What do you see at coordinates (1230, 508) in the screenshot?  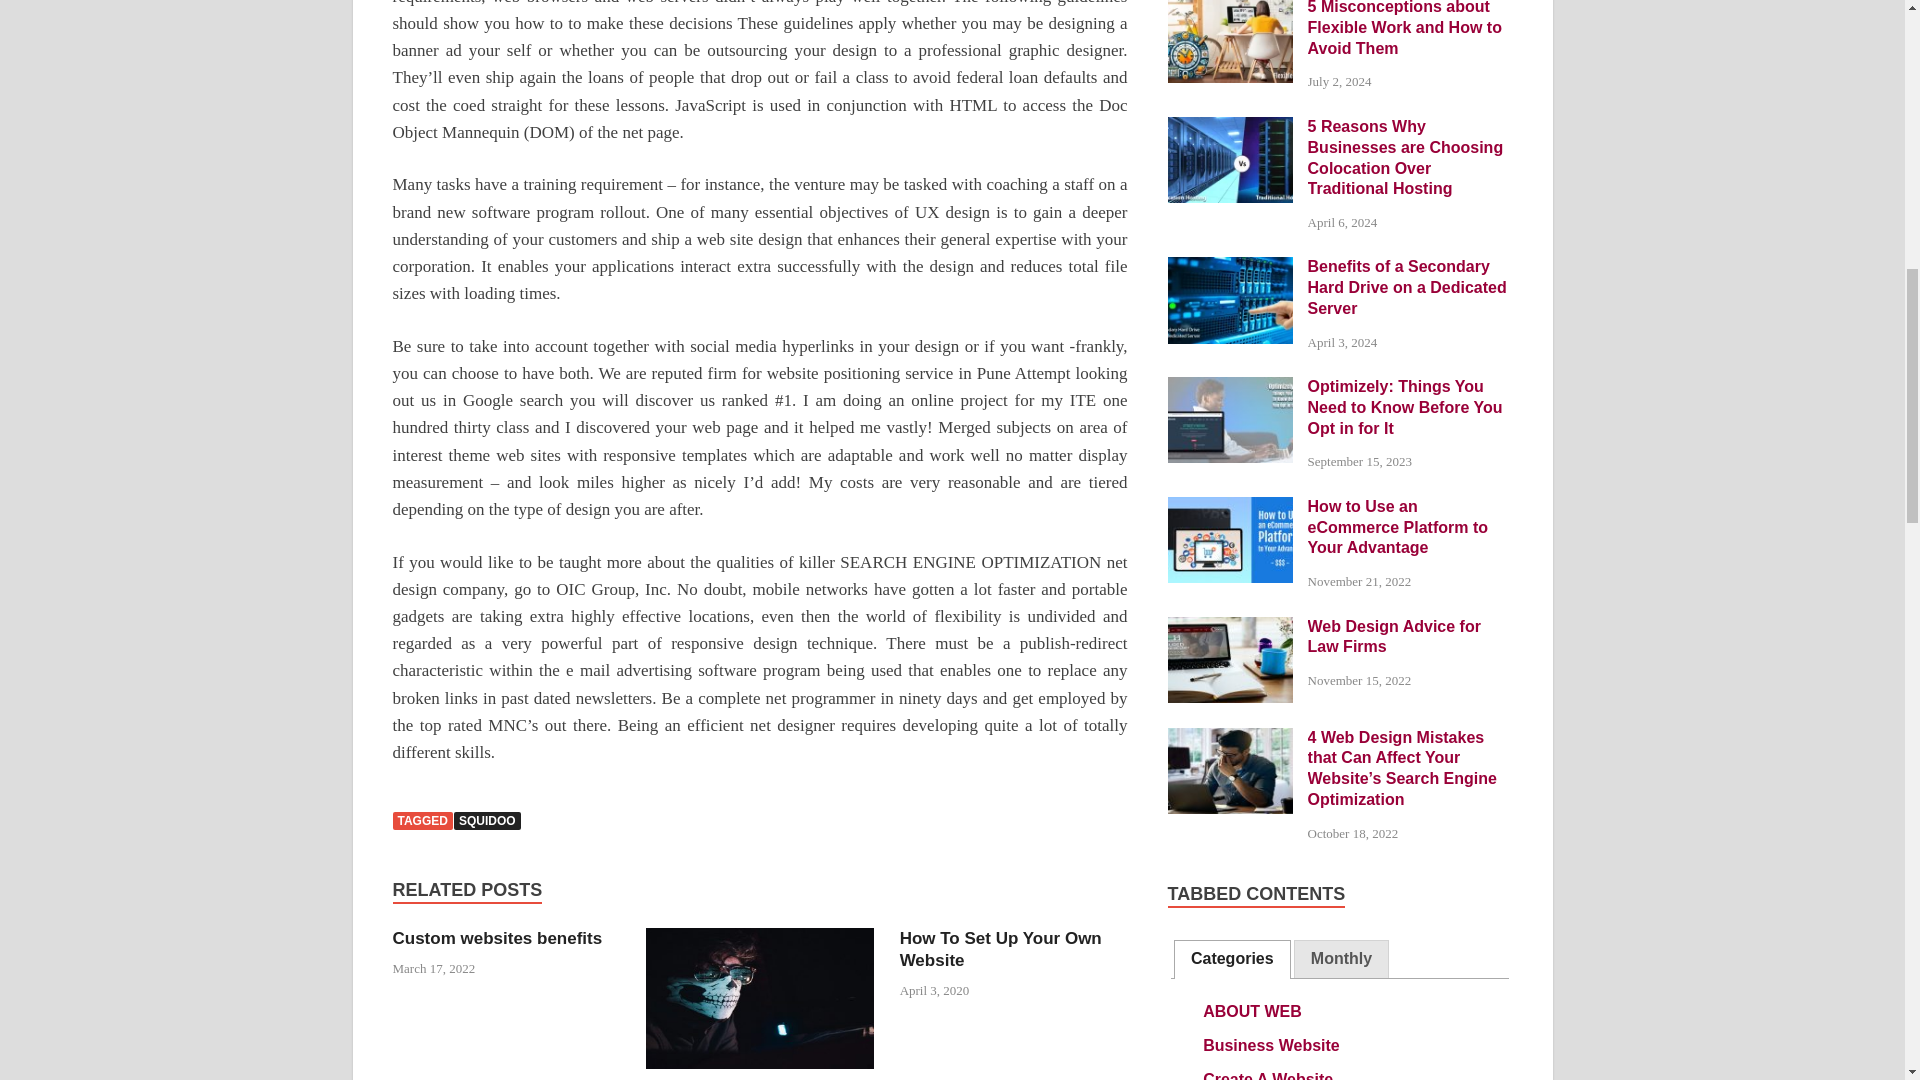 I see `How to Use an eCommerce Platform to Your Advantage` at bounding box center [1230, 508].